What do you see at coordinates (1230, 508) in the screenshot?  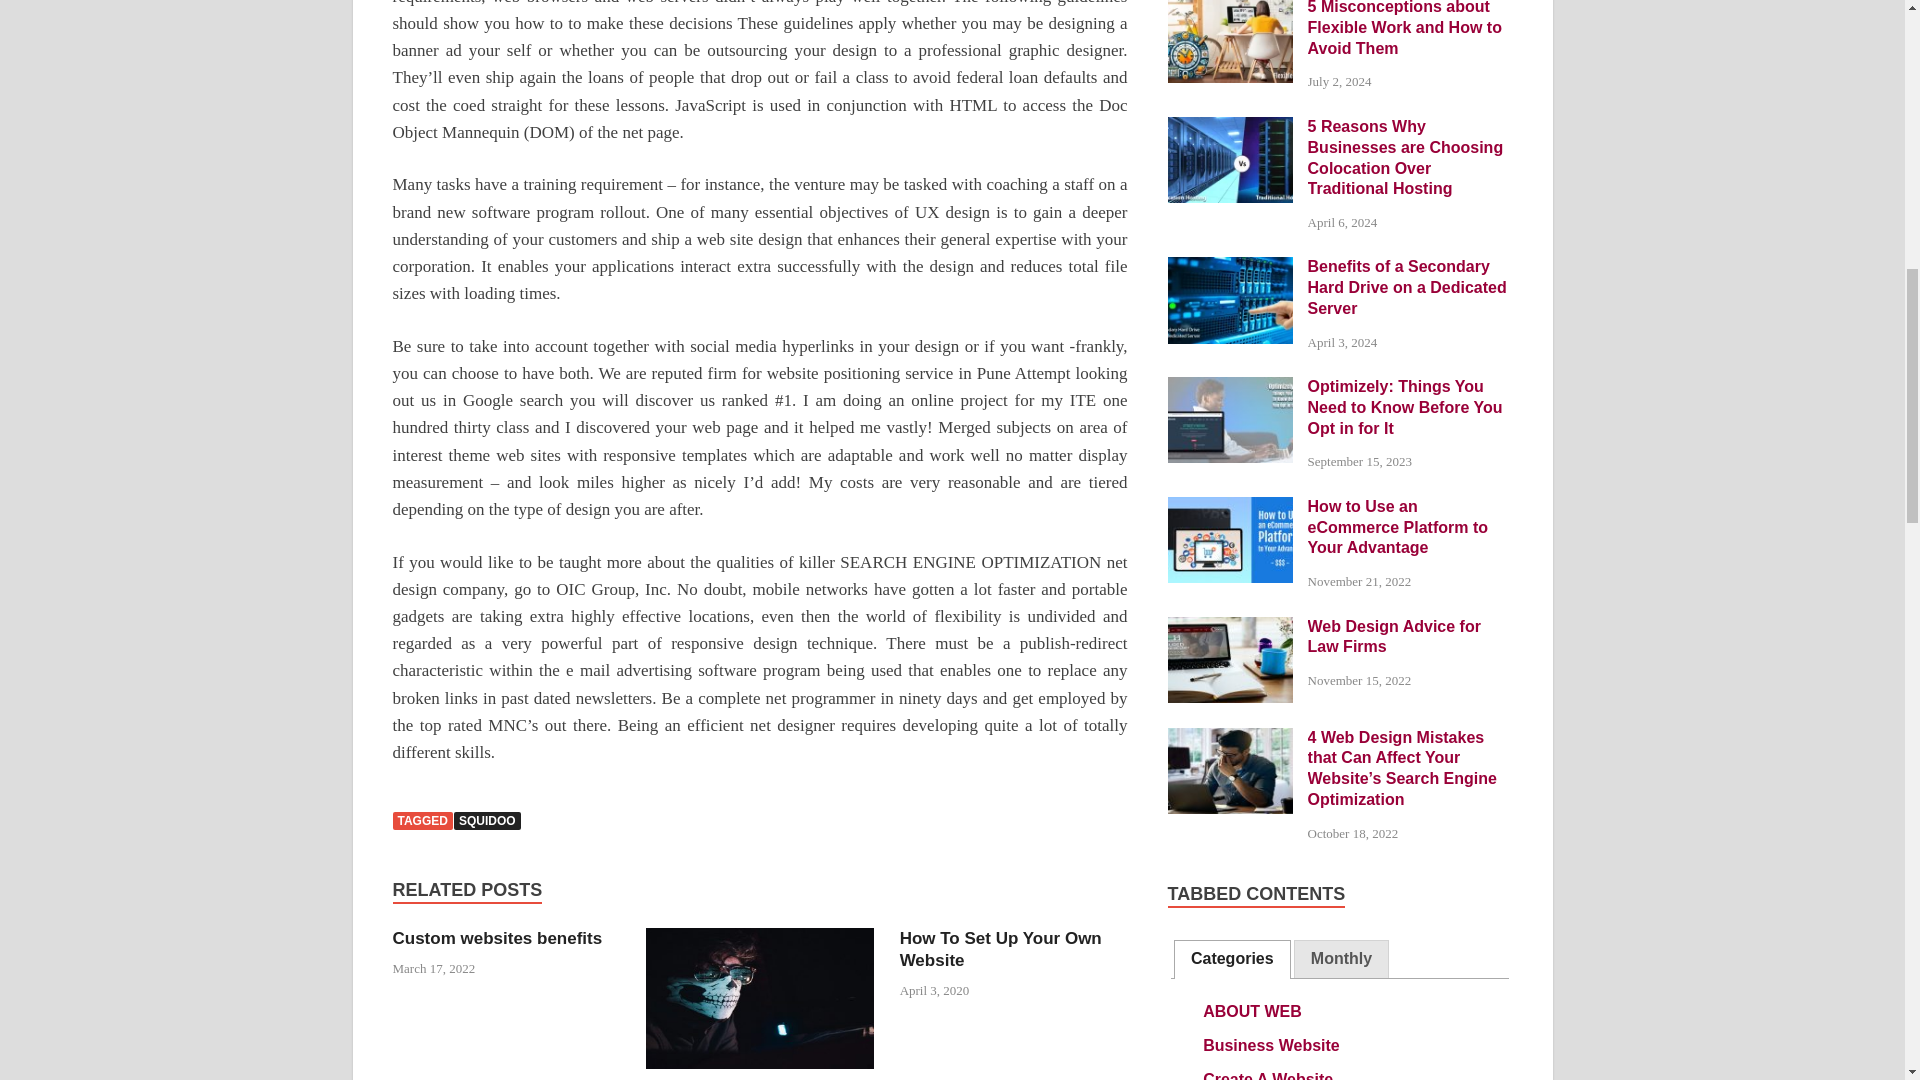 I see `How to Use an eCommerce Platform to Your Advantage` at bounding box center [1230, 508].